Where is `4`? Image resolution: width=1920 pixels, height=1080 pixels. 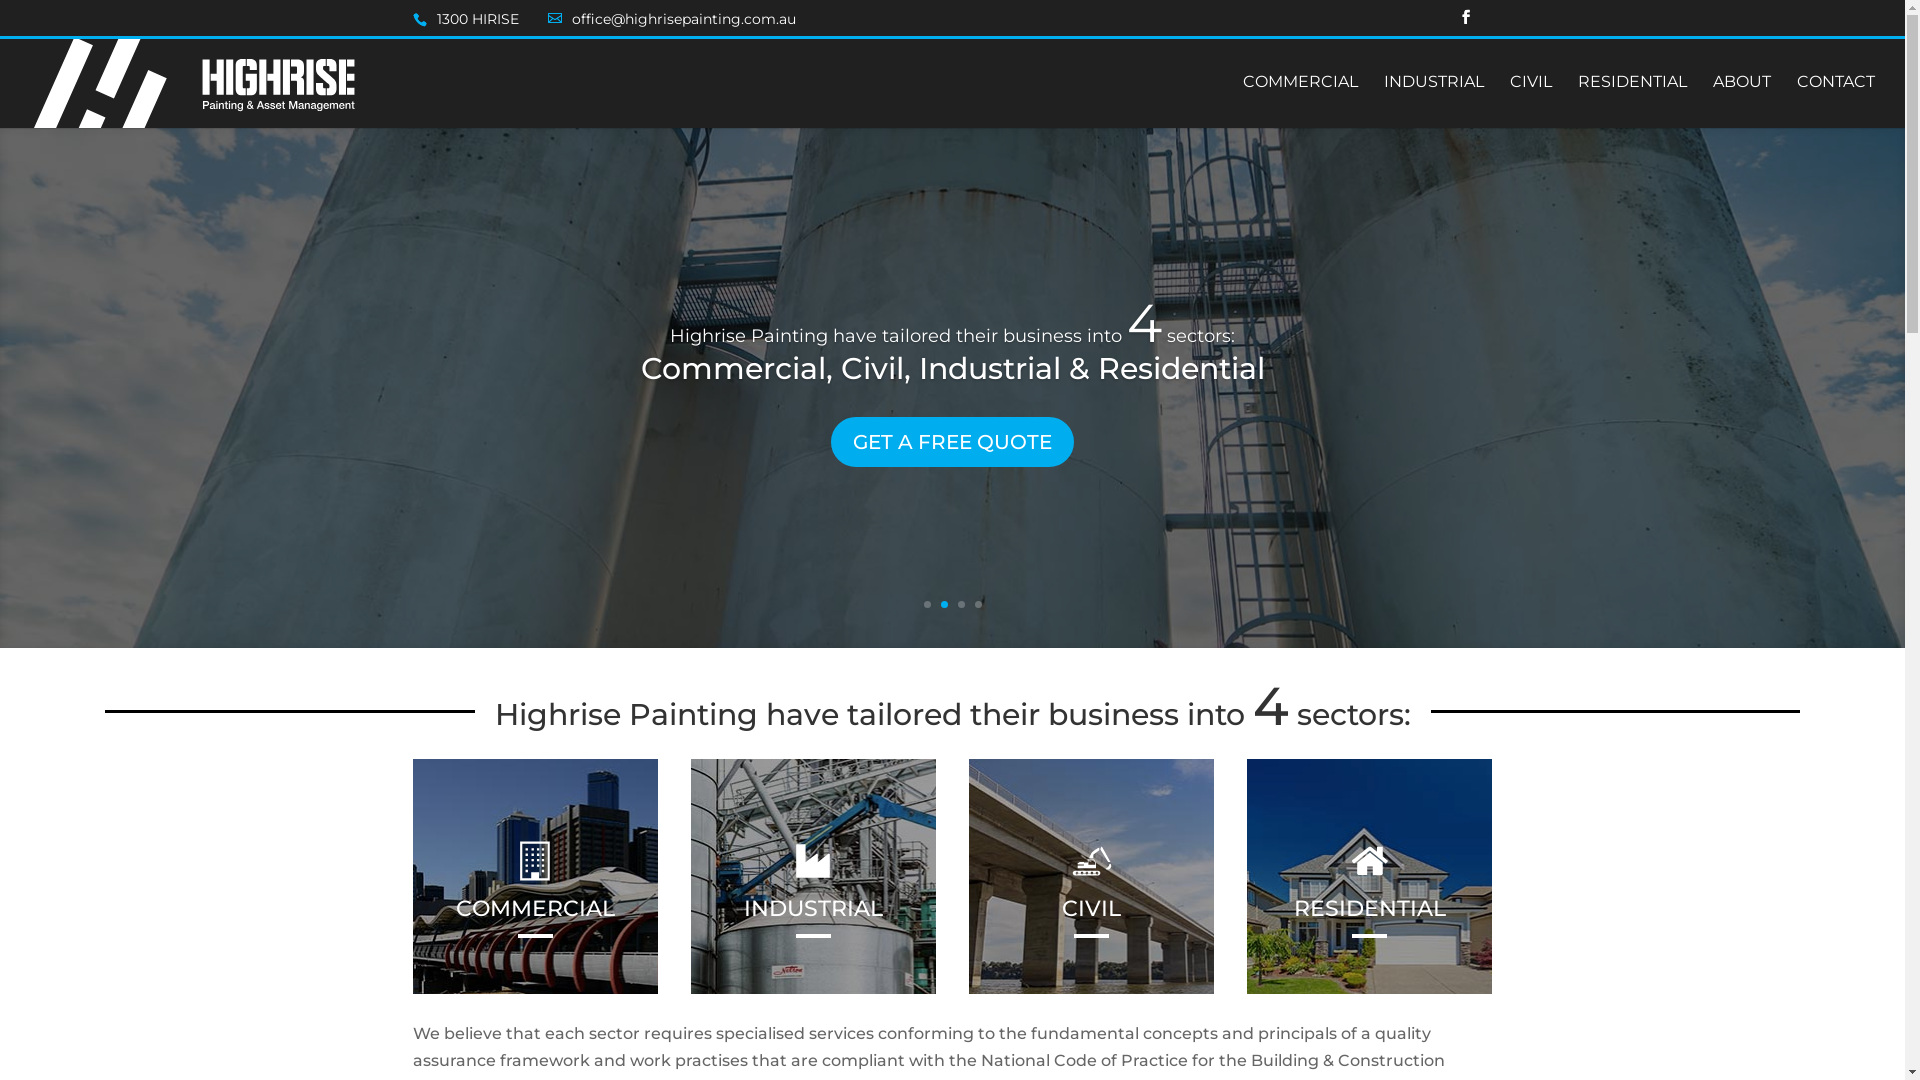 4 is located at coordinates (978, 604).